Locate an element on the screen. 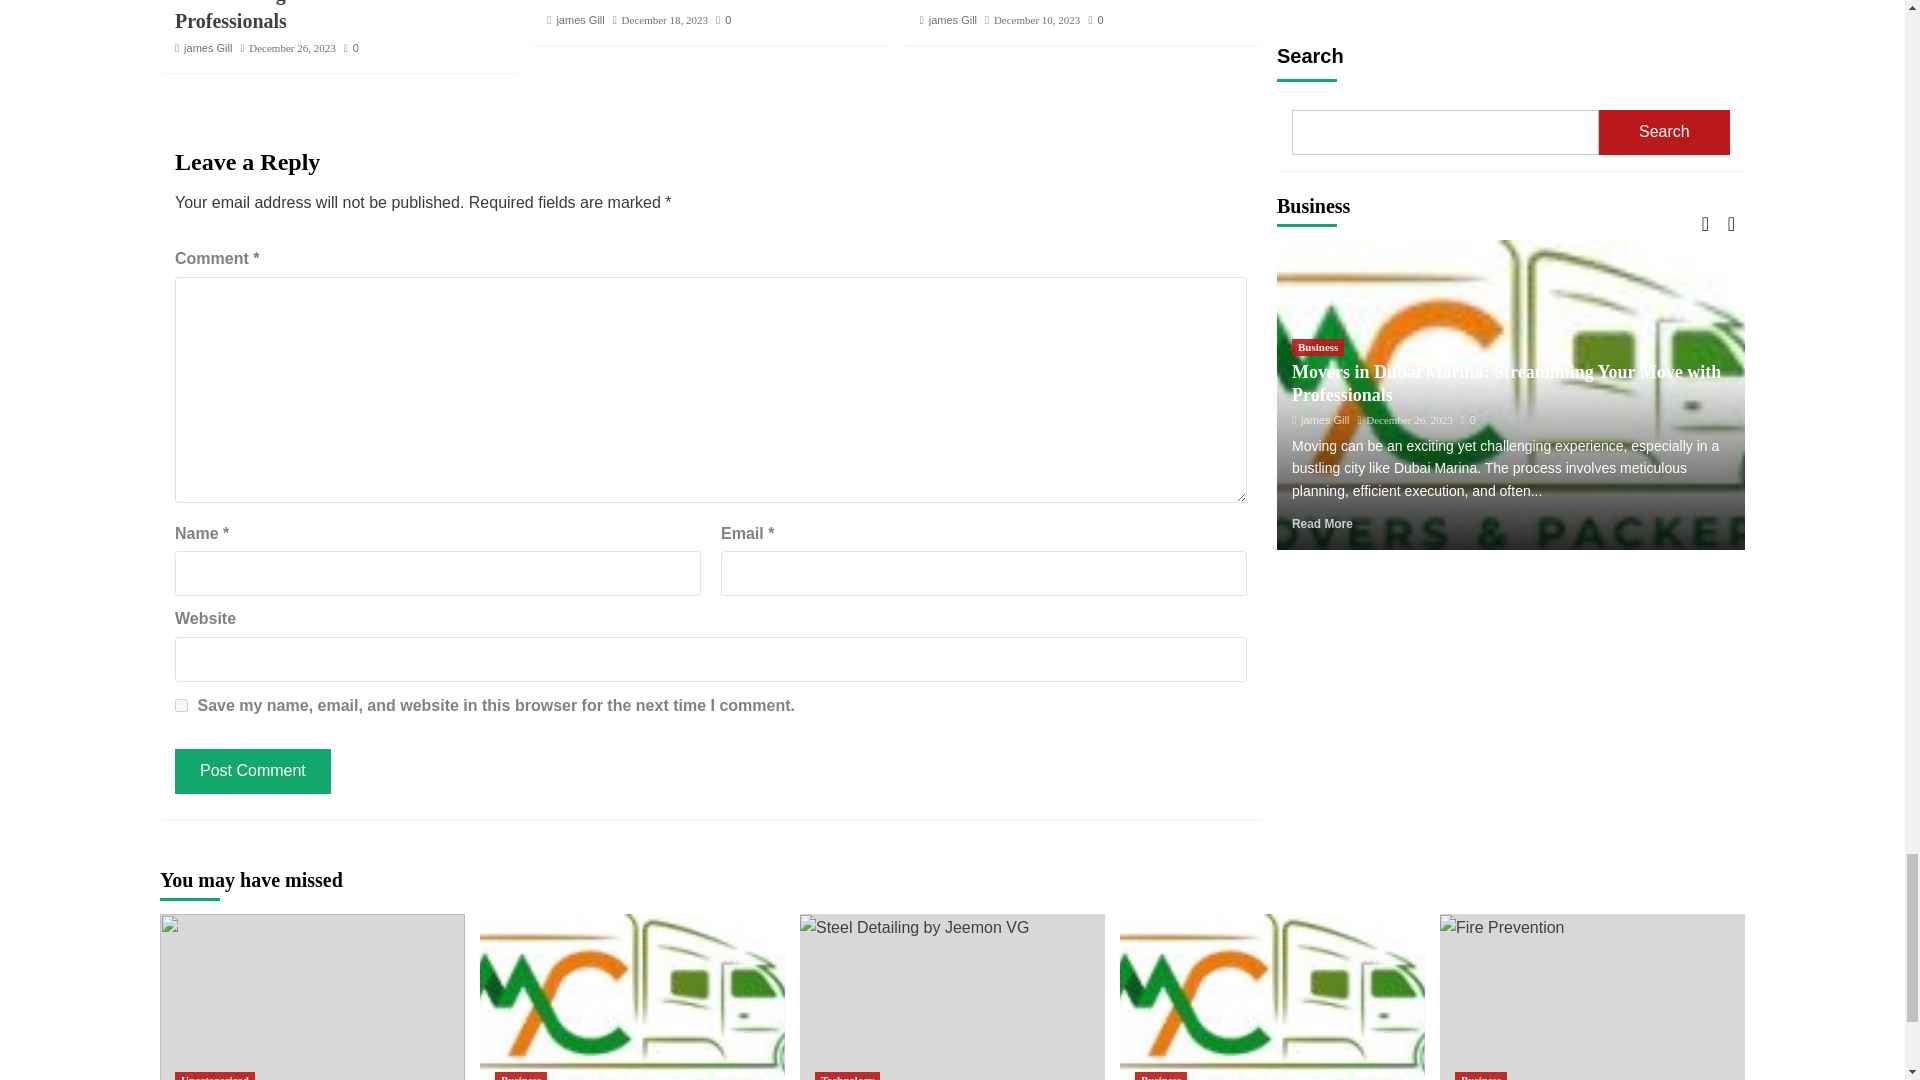 This screenshot has width=1920, height=1080. December 26, 2023 is located at coordinates (292, 48).